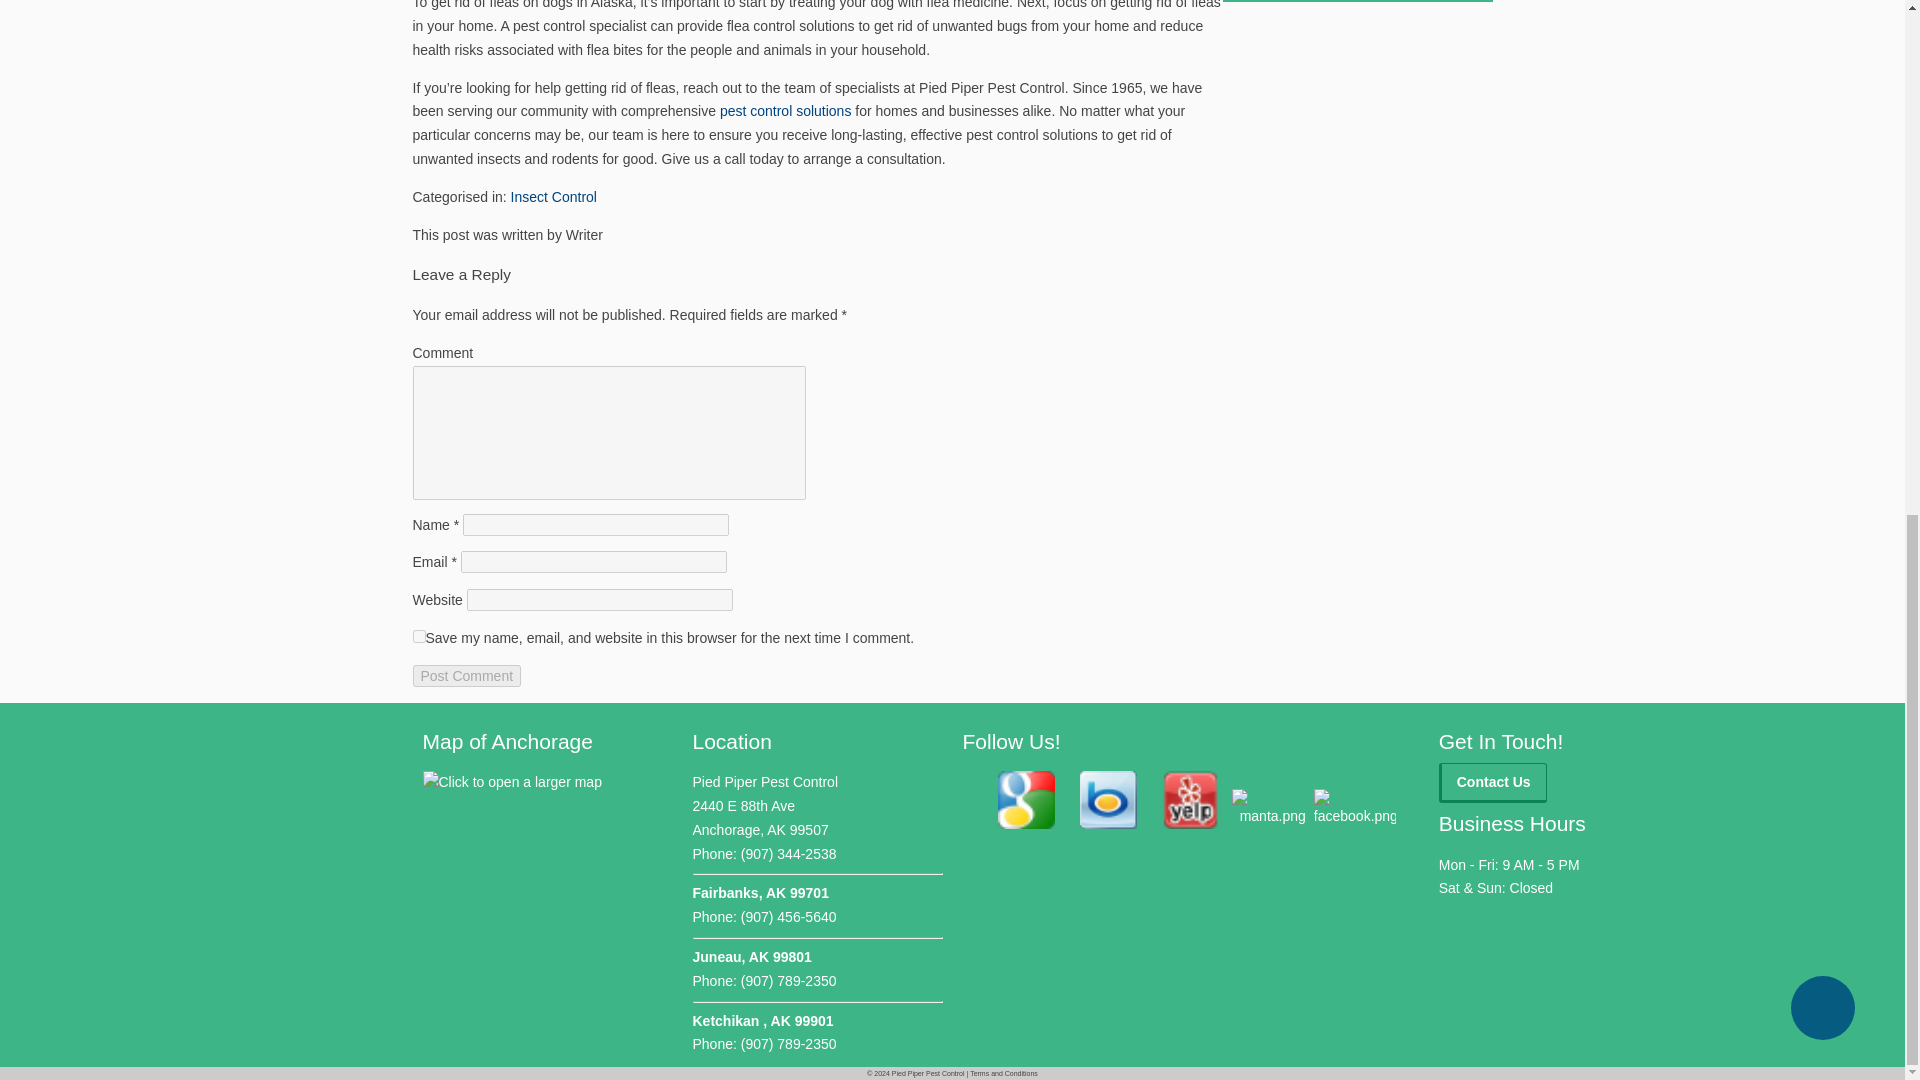 Image resolution: width=1920 pixels, height=1080 pixels. I want to click on yes, so click(418, 636).